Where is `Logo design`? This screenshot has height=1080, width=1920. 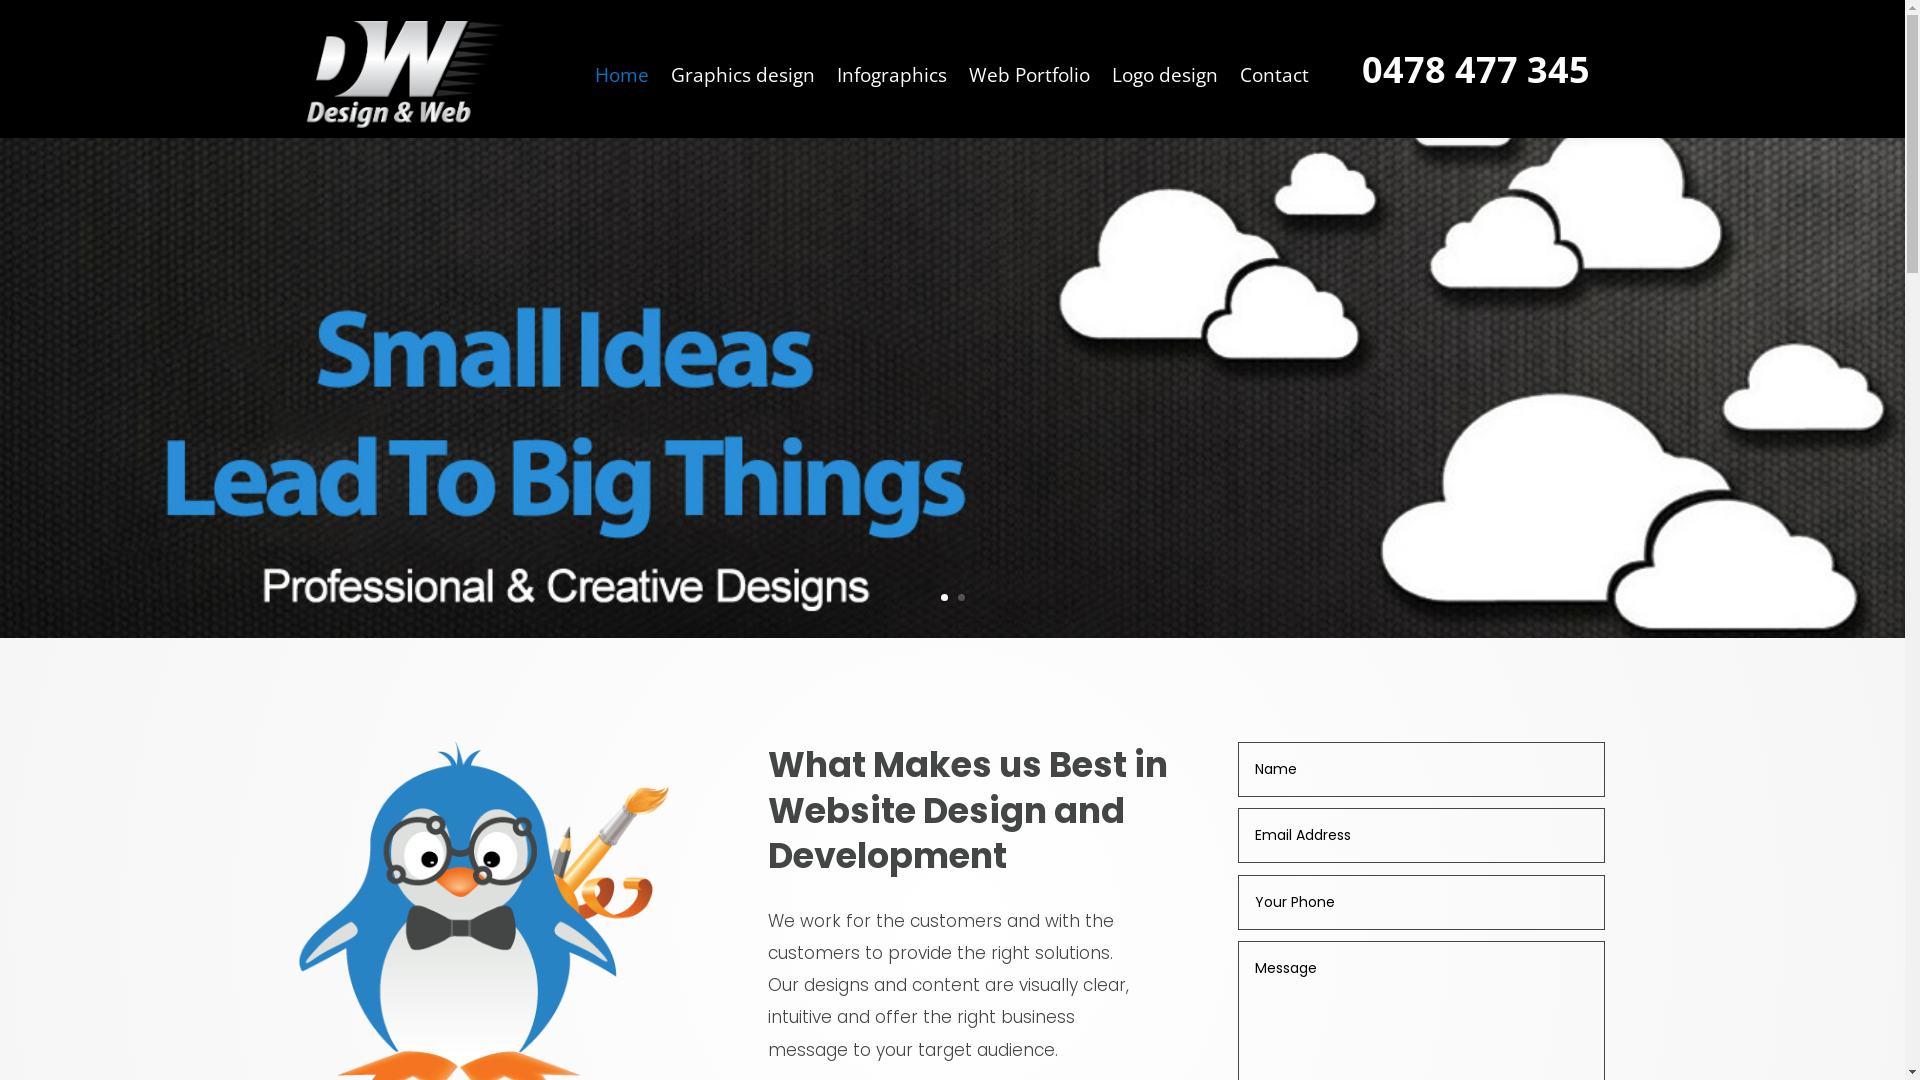 Logo design is located at coordinates (1165, 80).